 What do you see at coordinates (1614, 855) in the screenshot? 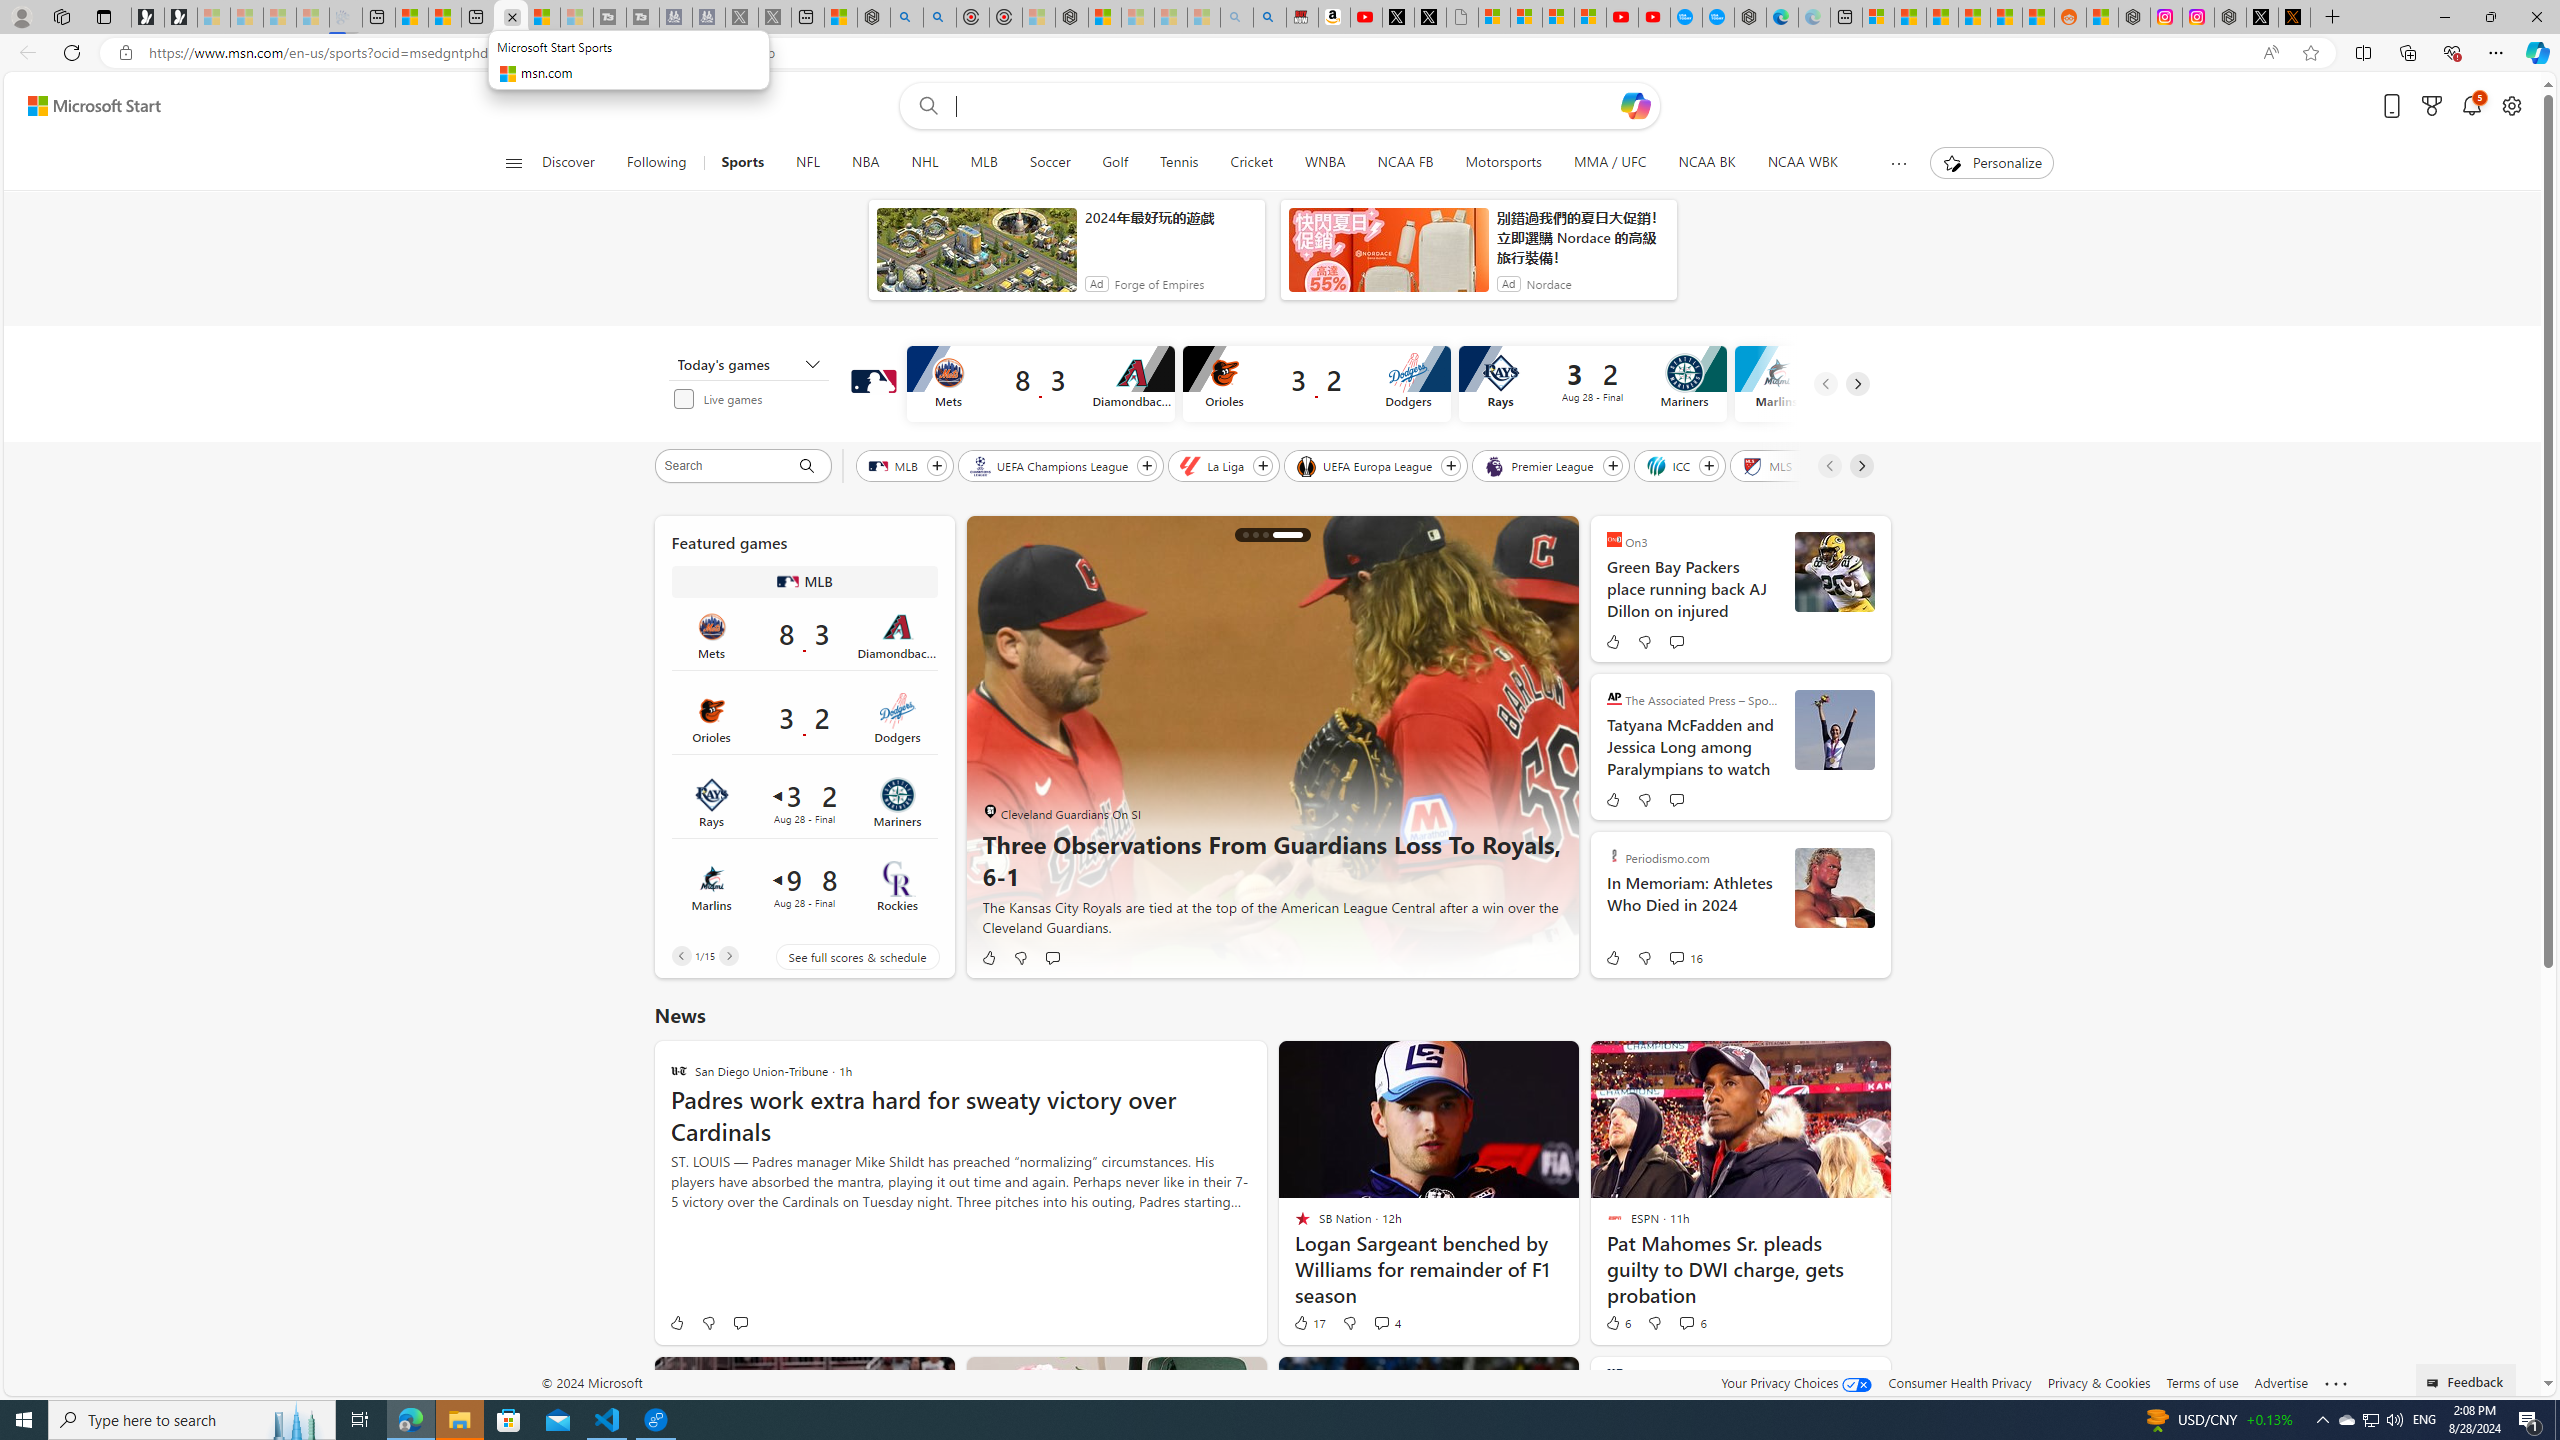
I see `Periodismo.com` at bounding box center [1614, 855].